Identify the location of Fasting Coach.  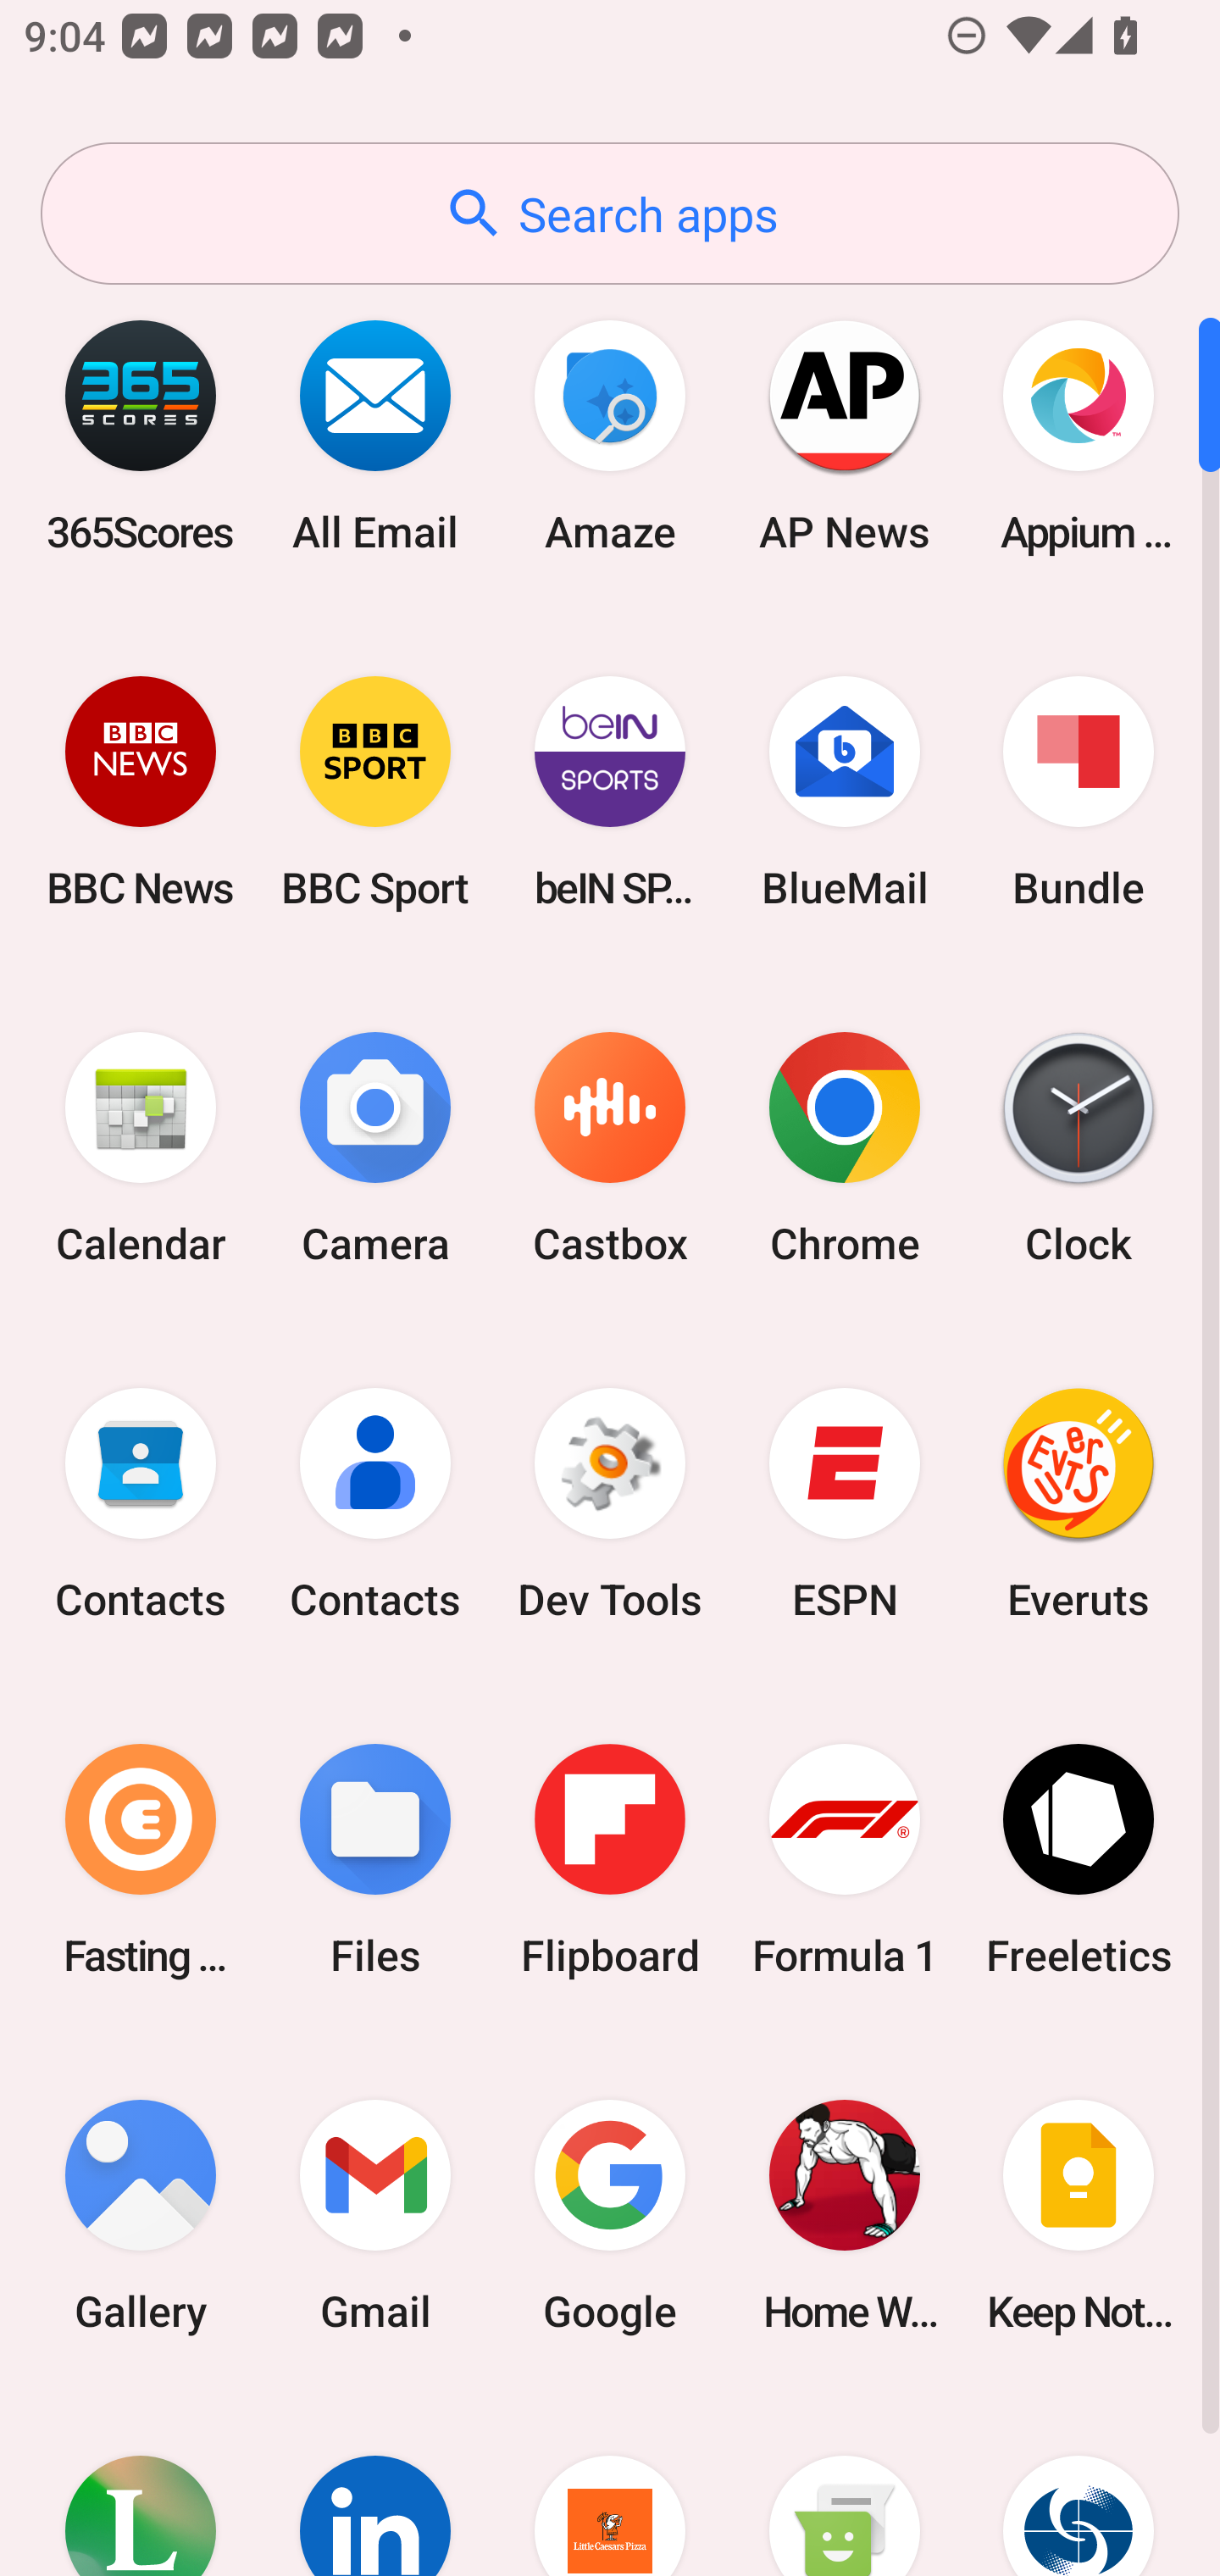
(141, 1859).